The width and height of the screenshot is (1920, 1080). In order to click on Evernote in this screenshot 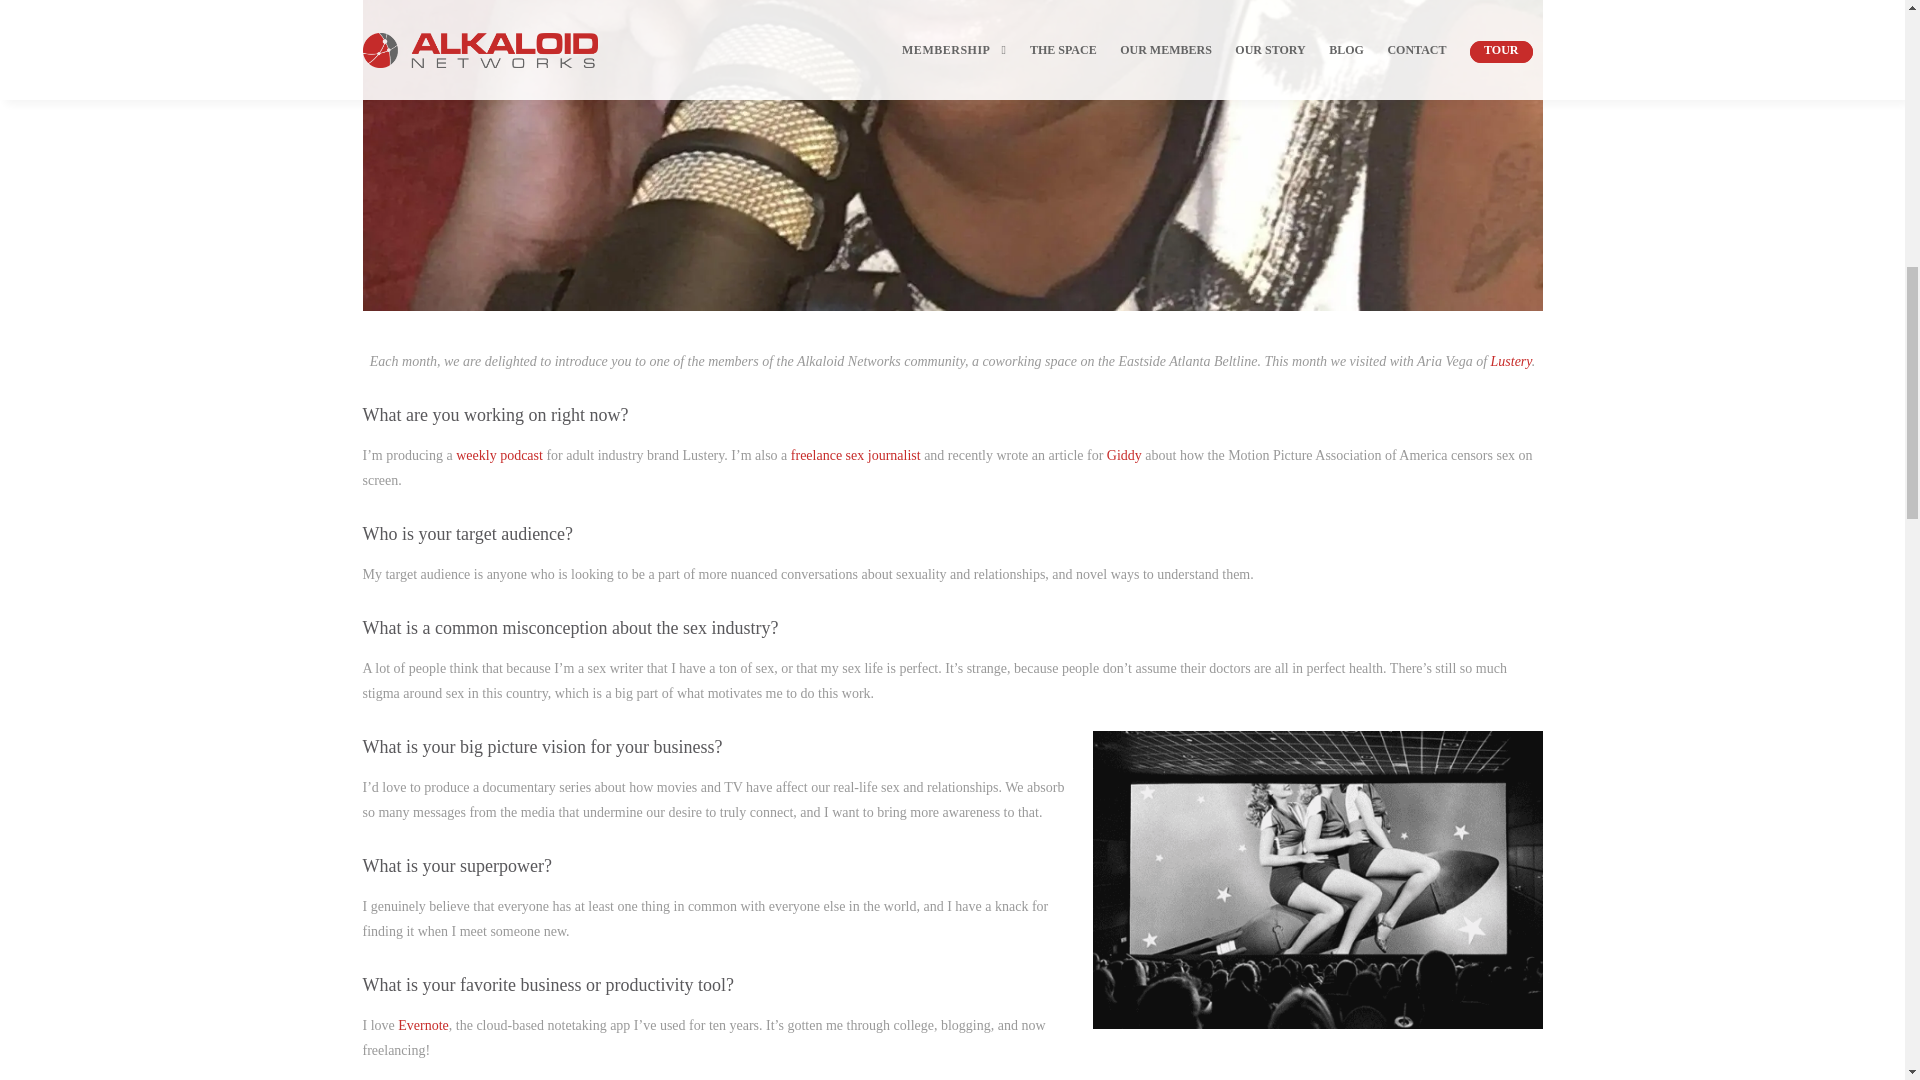, I will do `click(423, 1025)`.